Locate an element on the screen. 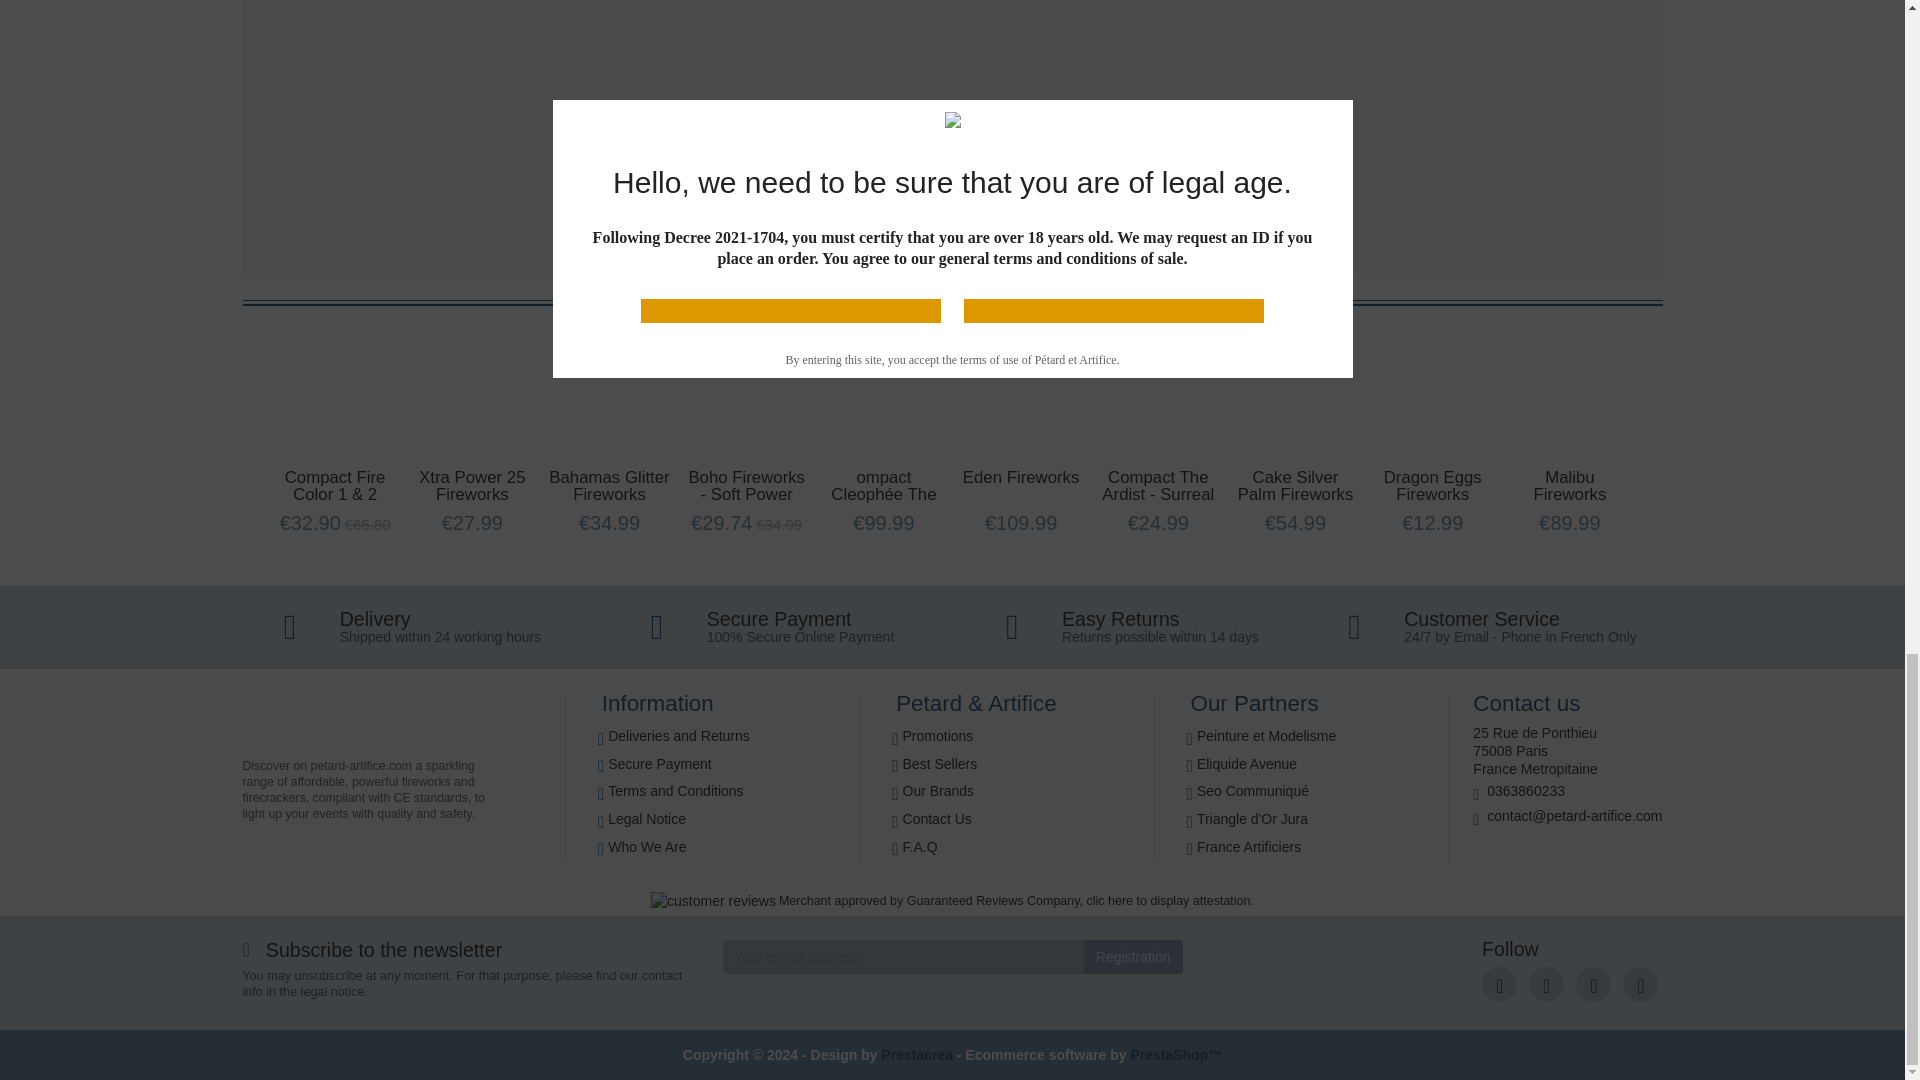 This screenshot has height=1080, width=1920. Boho Fireworks - Soft Power is located at coordinates (746, 486).